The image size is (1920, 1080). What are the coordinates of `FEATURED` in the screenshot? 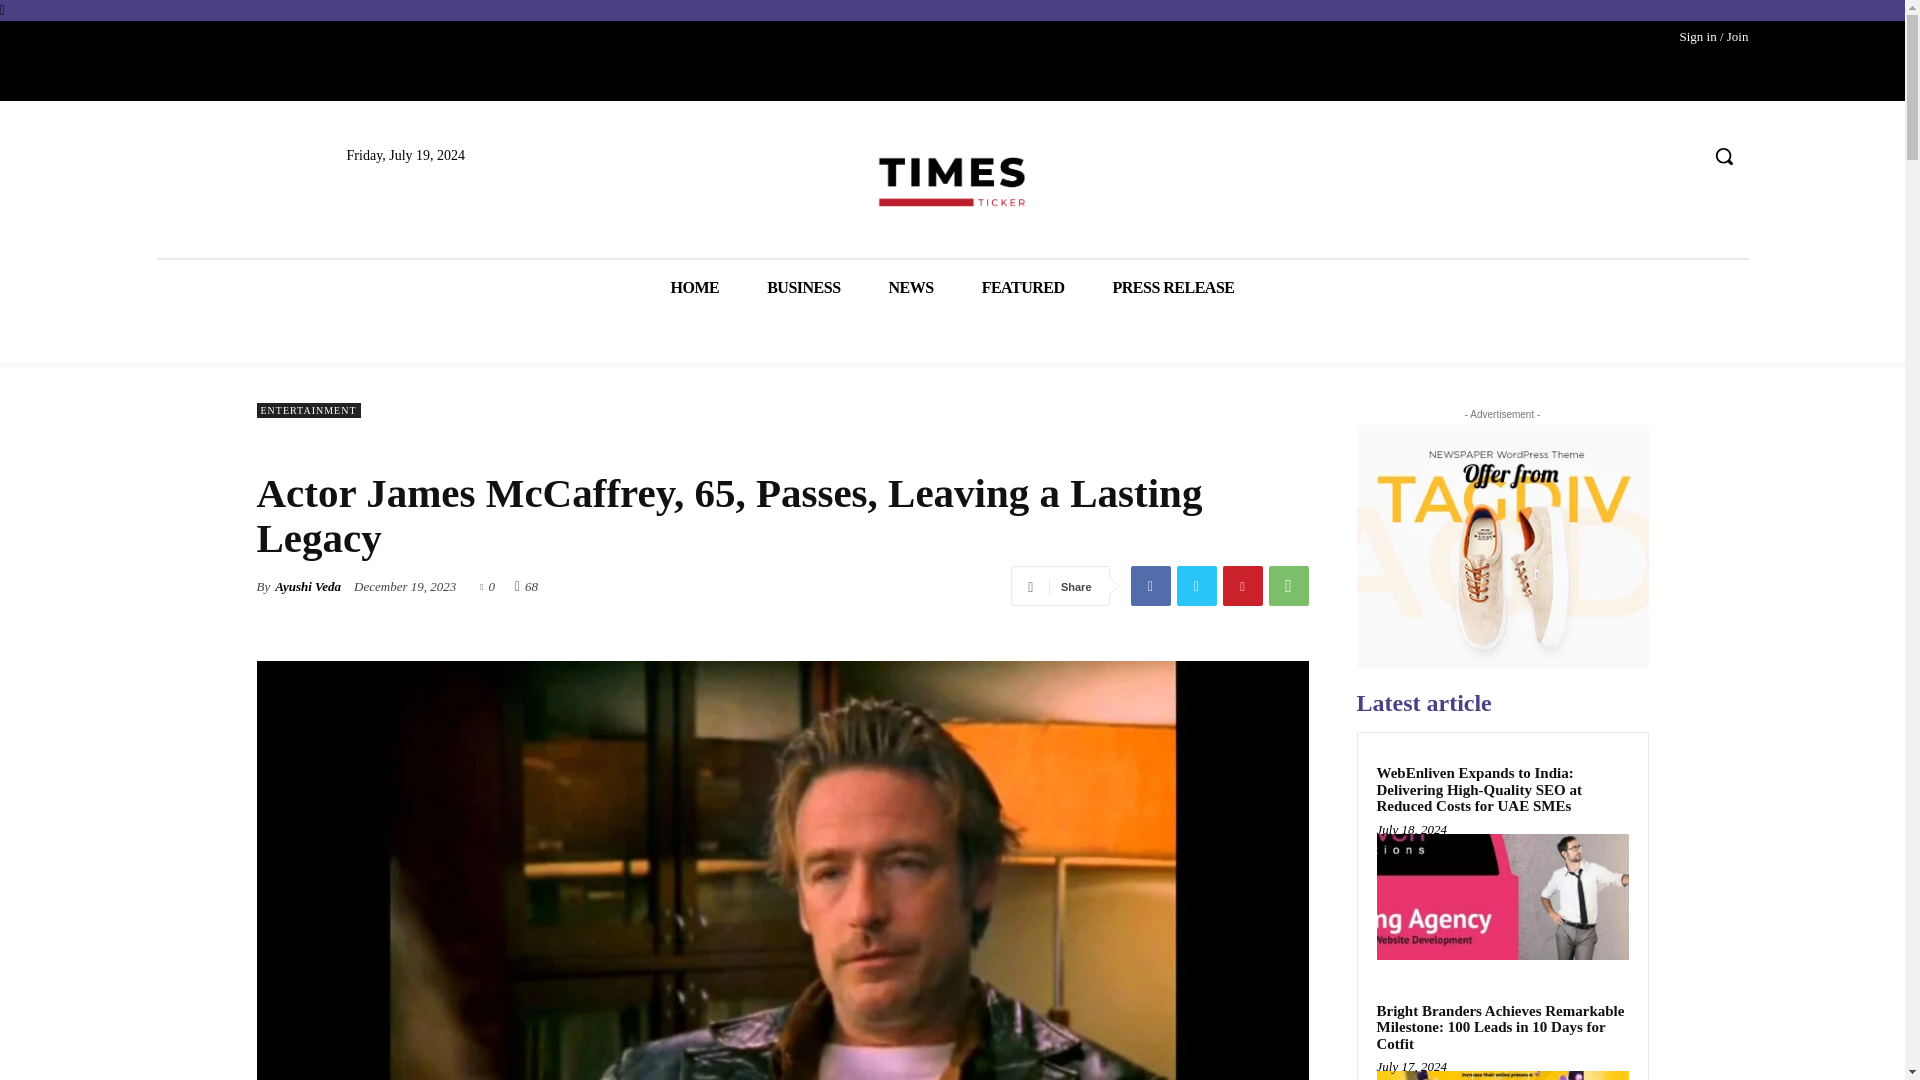 It's located at (1023, 288).